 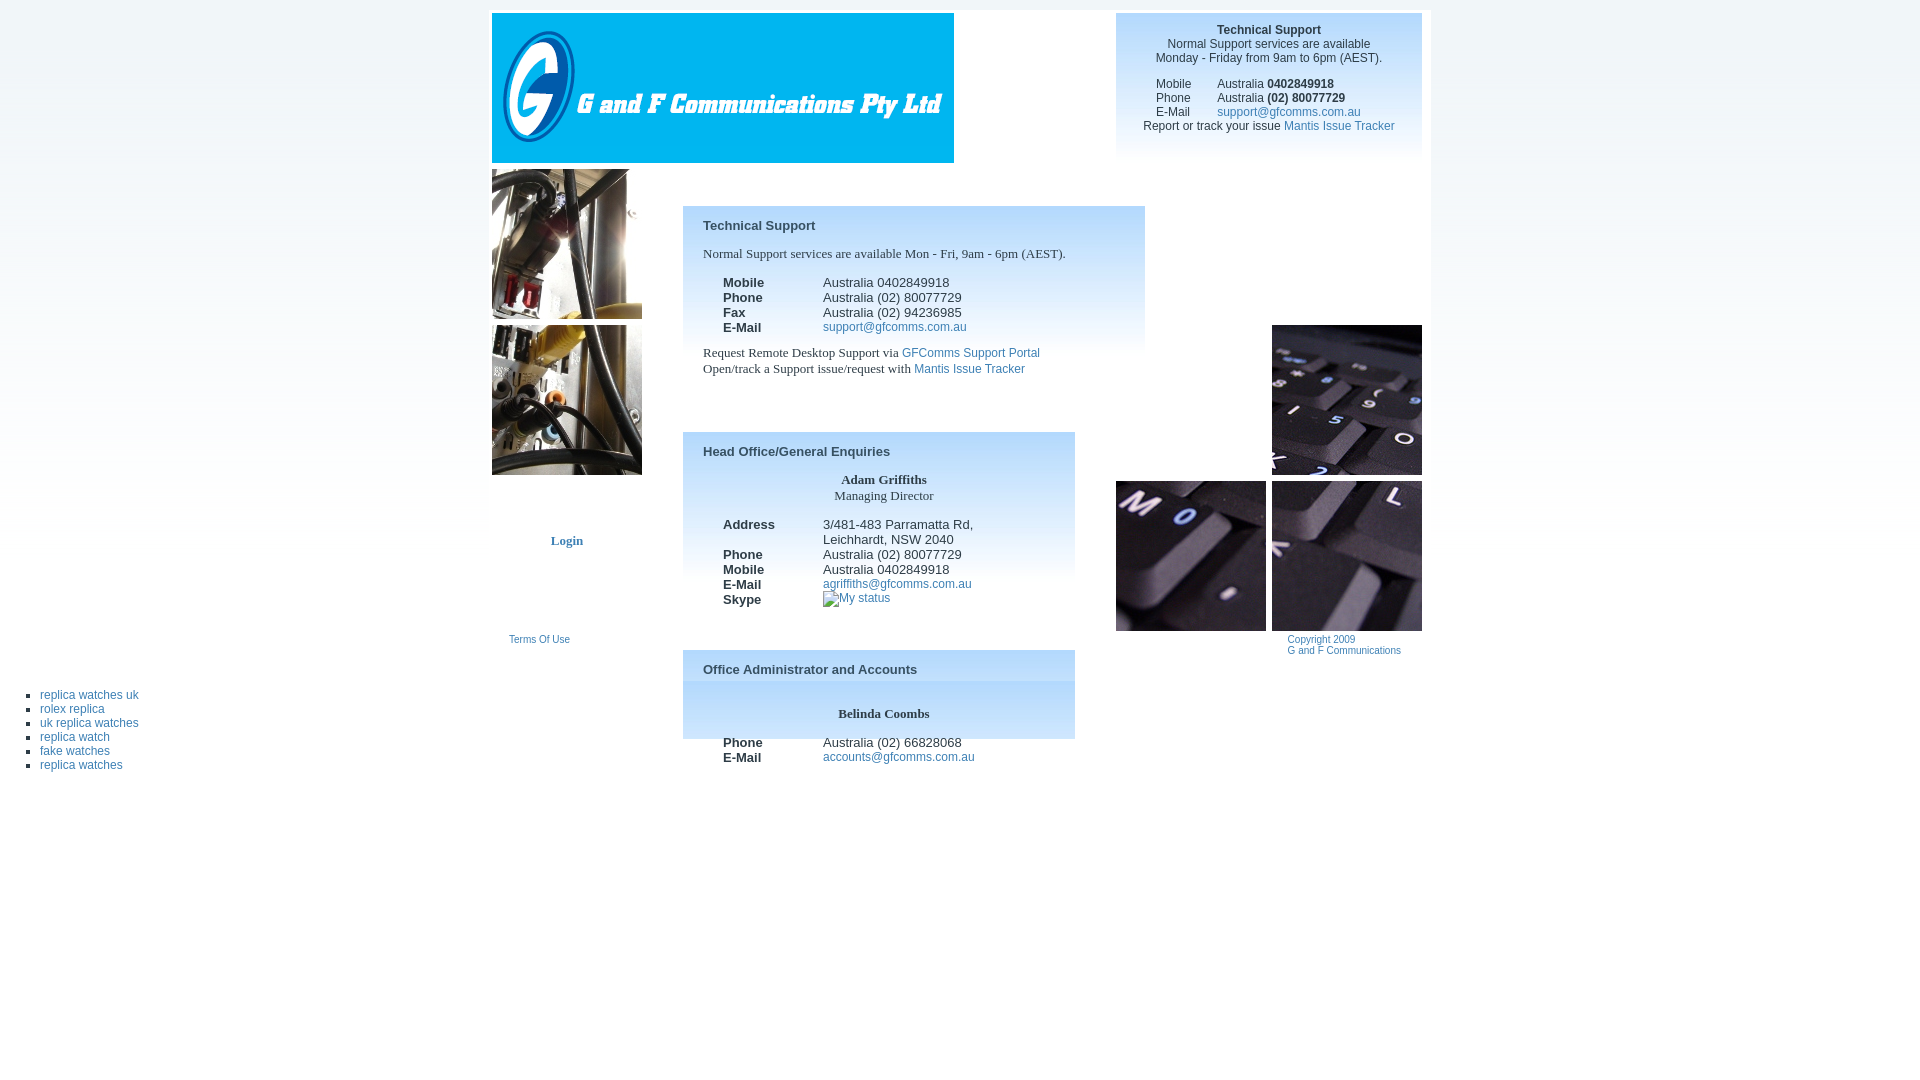 I want to click on support@gfcomms.com.au, so click(x=895, y=327).